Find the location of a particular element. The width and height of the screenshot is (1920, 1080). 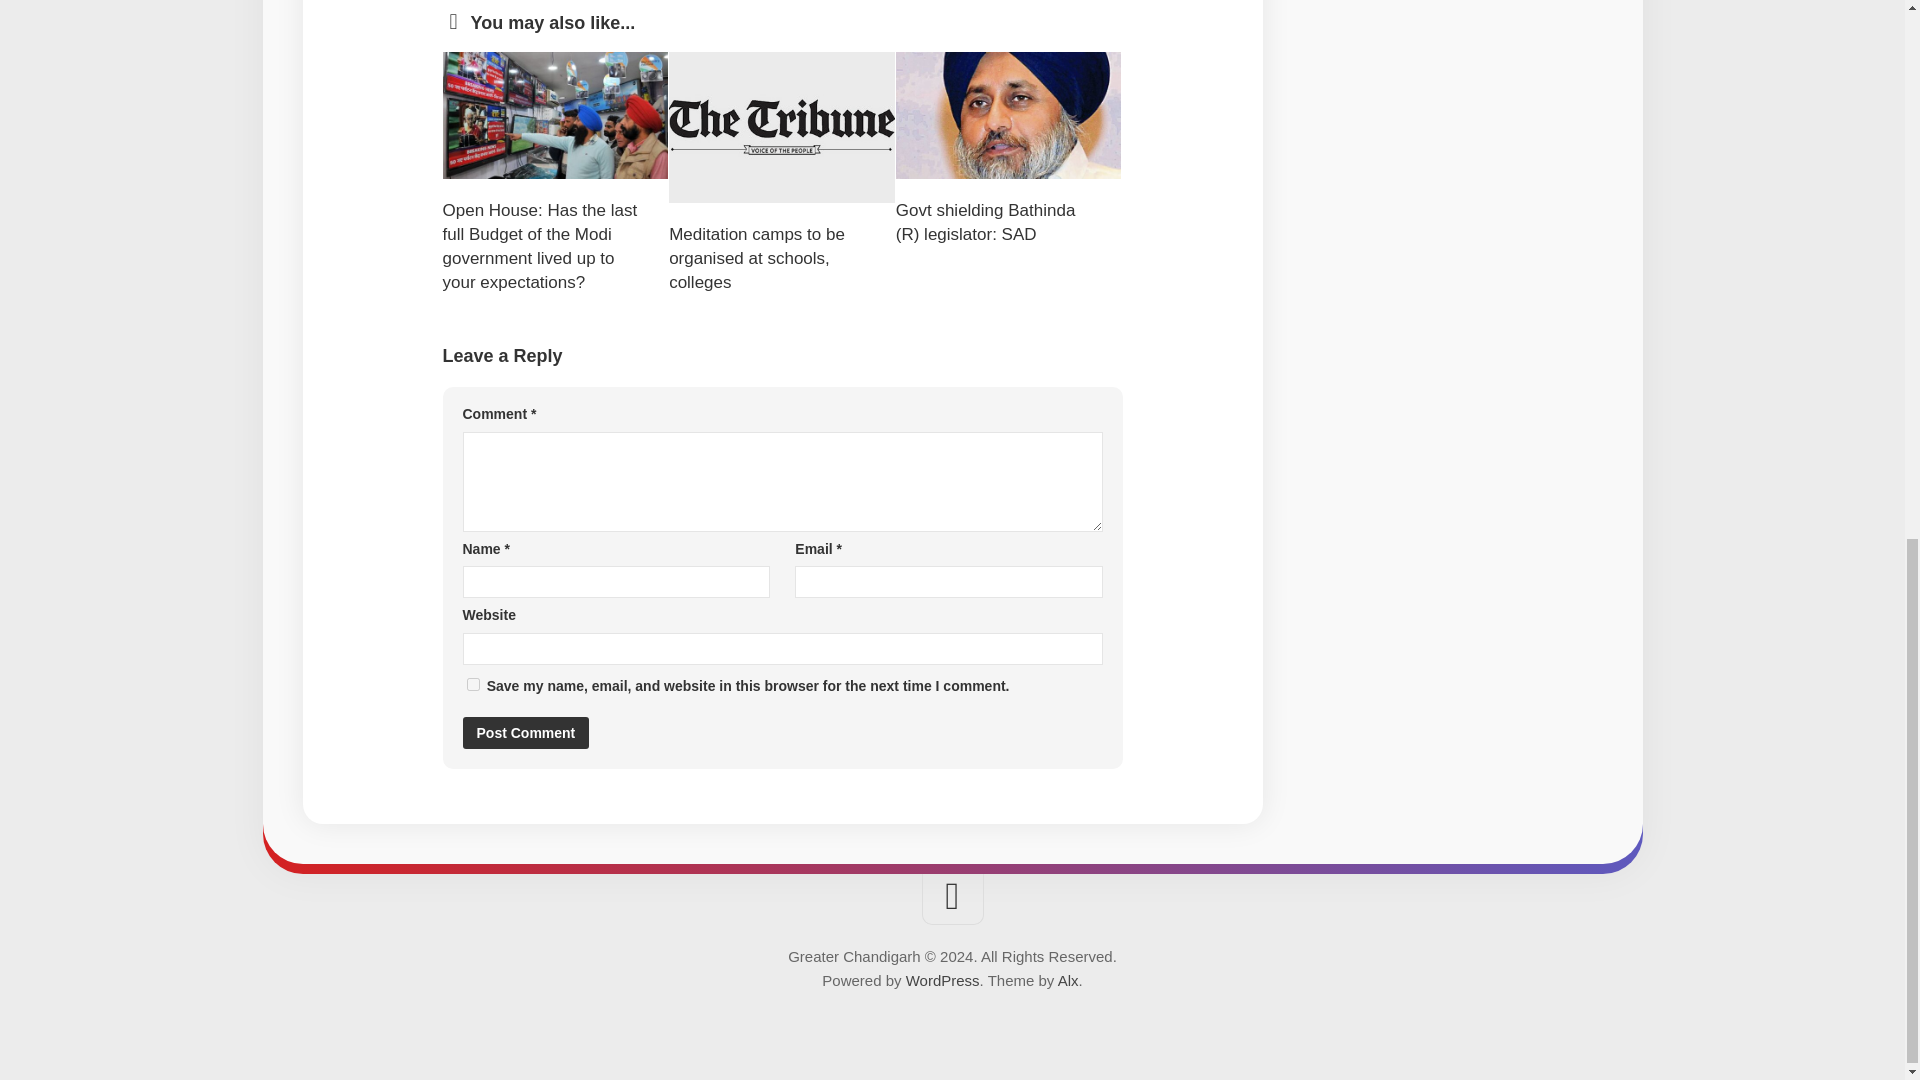

Alx is located at coordinates (1068, 980).